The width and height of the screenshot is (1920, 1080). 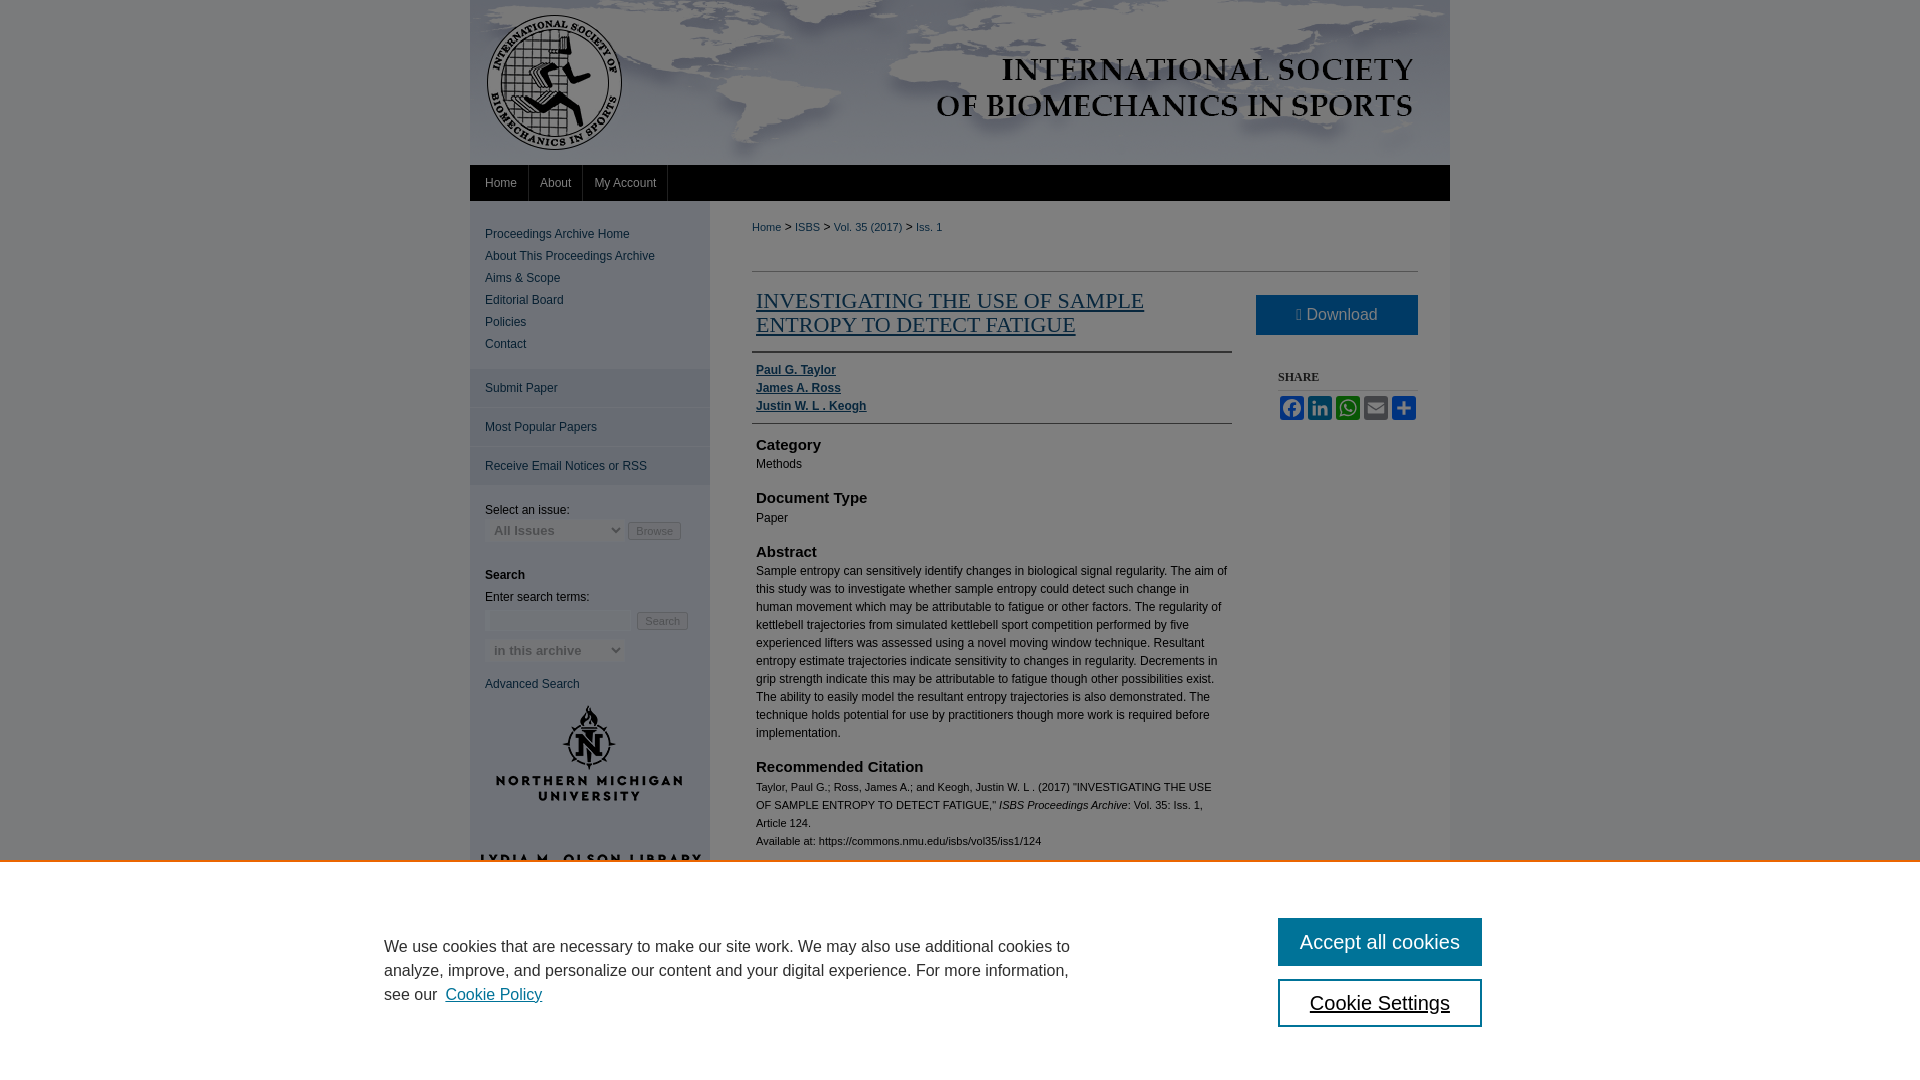 I want to click on Home, so click(x=766, y=227).